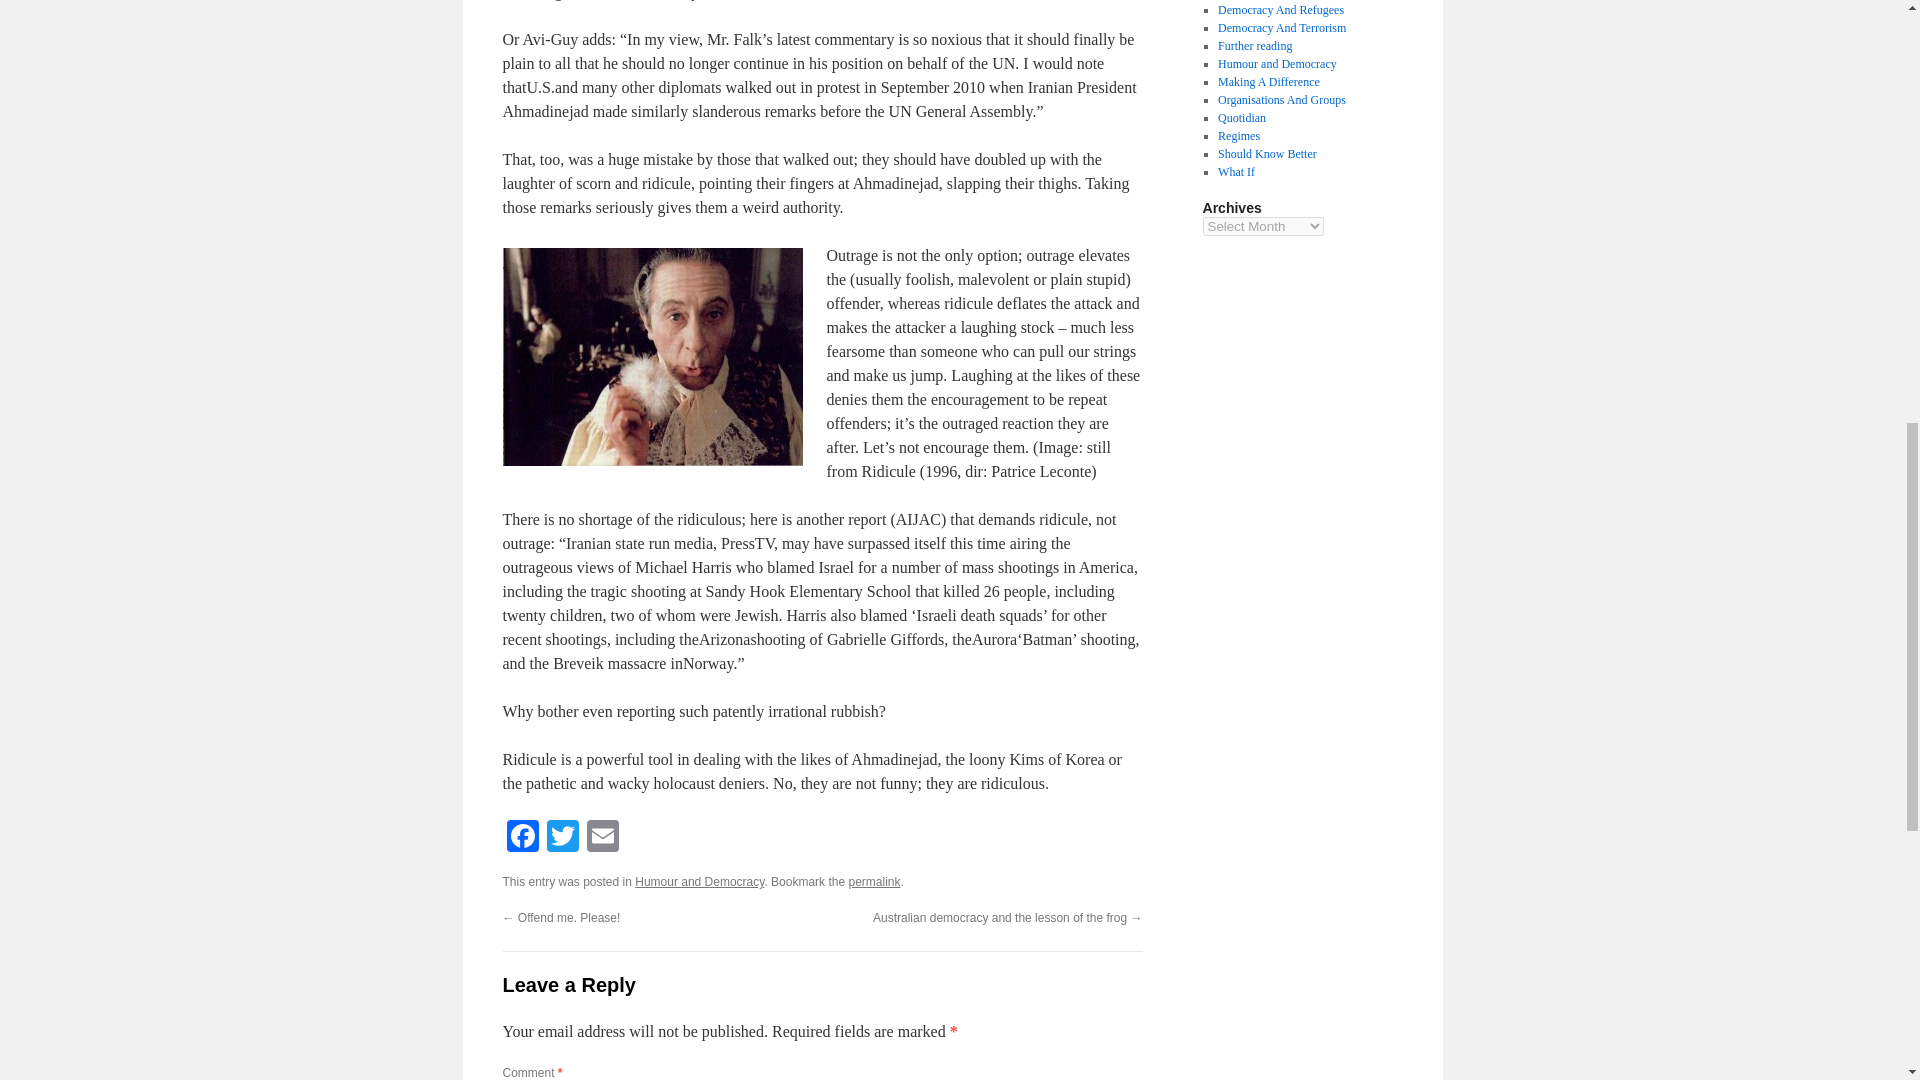 Image resolution: width=1920 pixels, height=1080 pixels. I want to click on Humour and Democracy, so click(700, 881).